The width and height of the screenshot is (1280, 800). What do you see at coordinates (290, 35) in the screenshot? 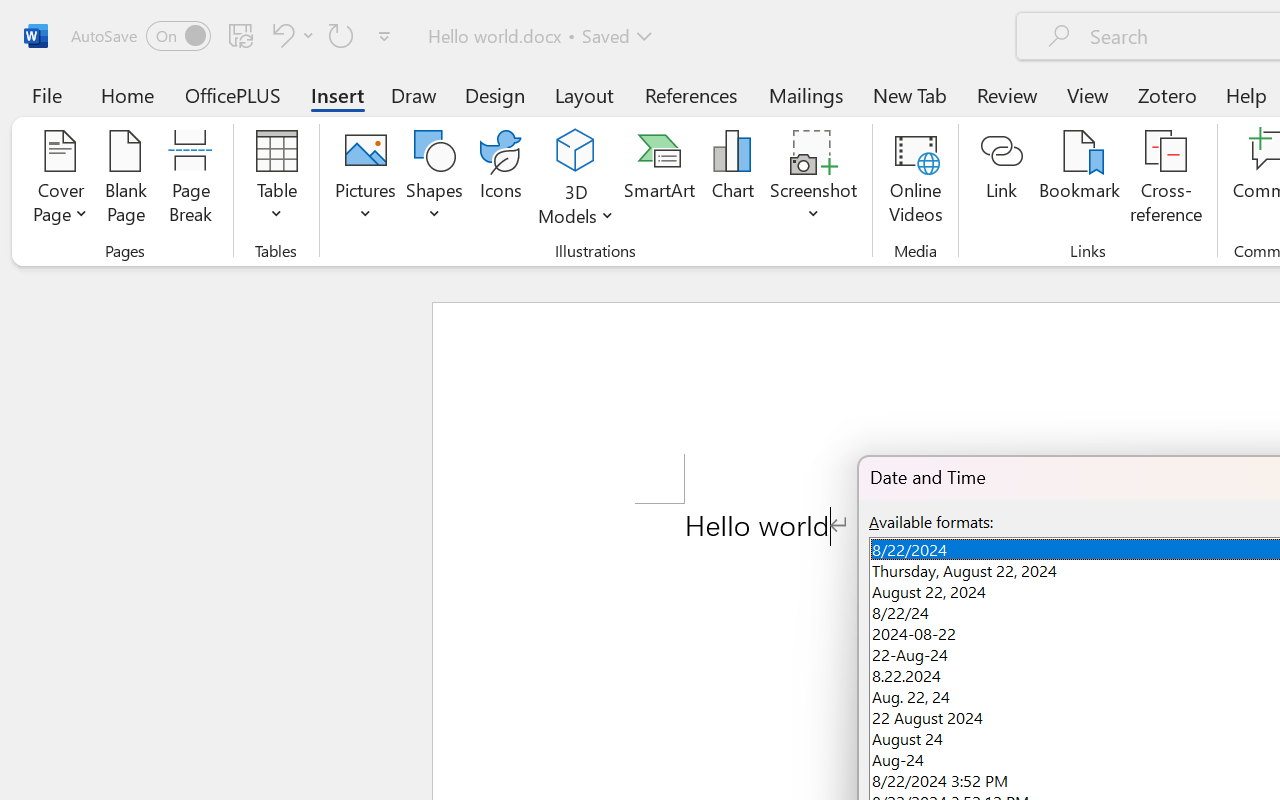
I see `Can't Undo` at bounding box center [290, 35].